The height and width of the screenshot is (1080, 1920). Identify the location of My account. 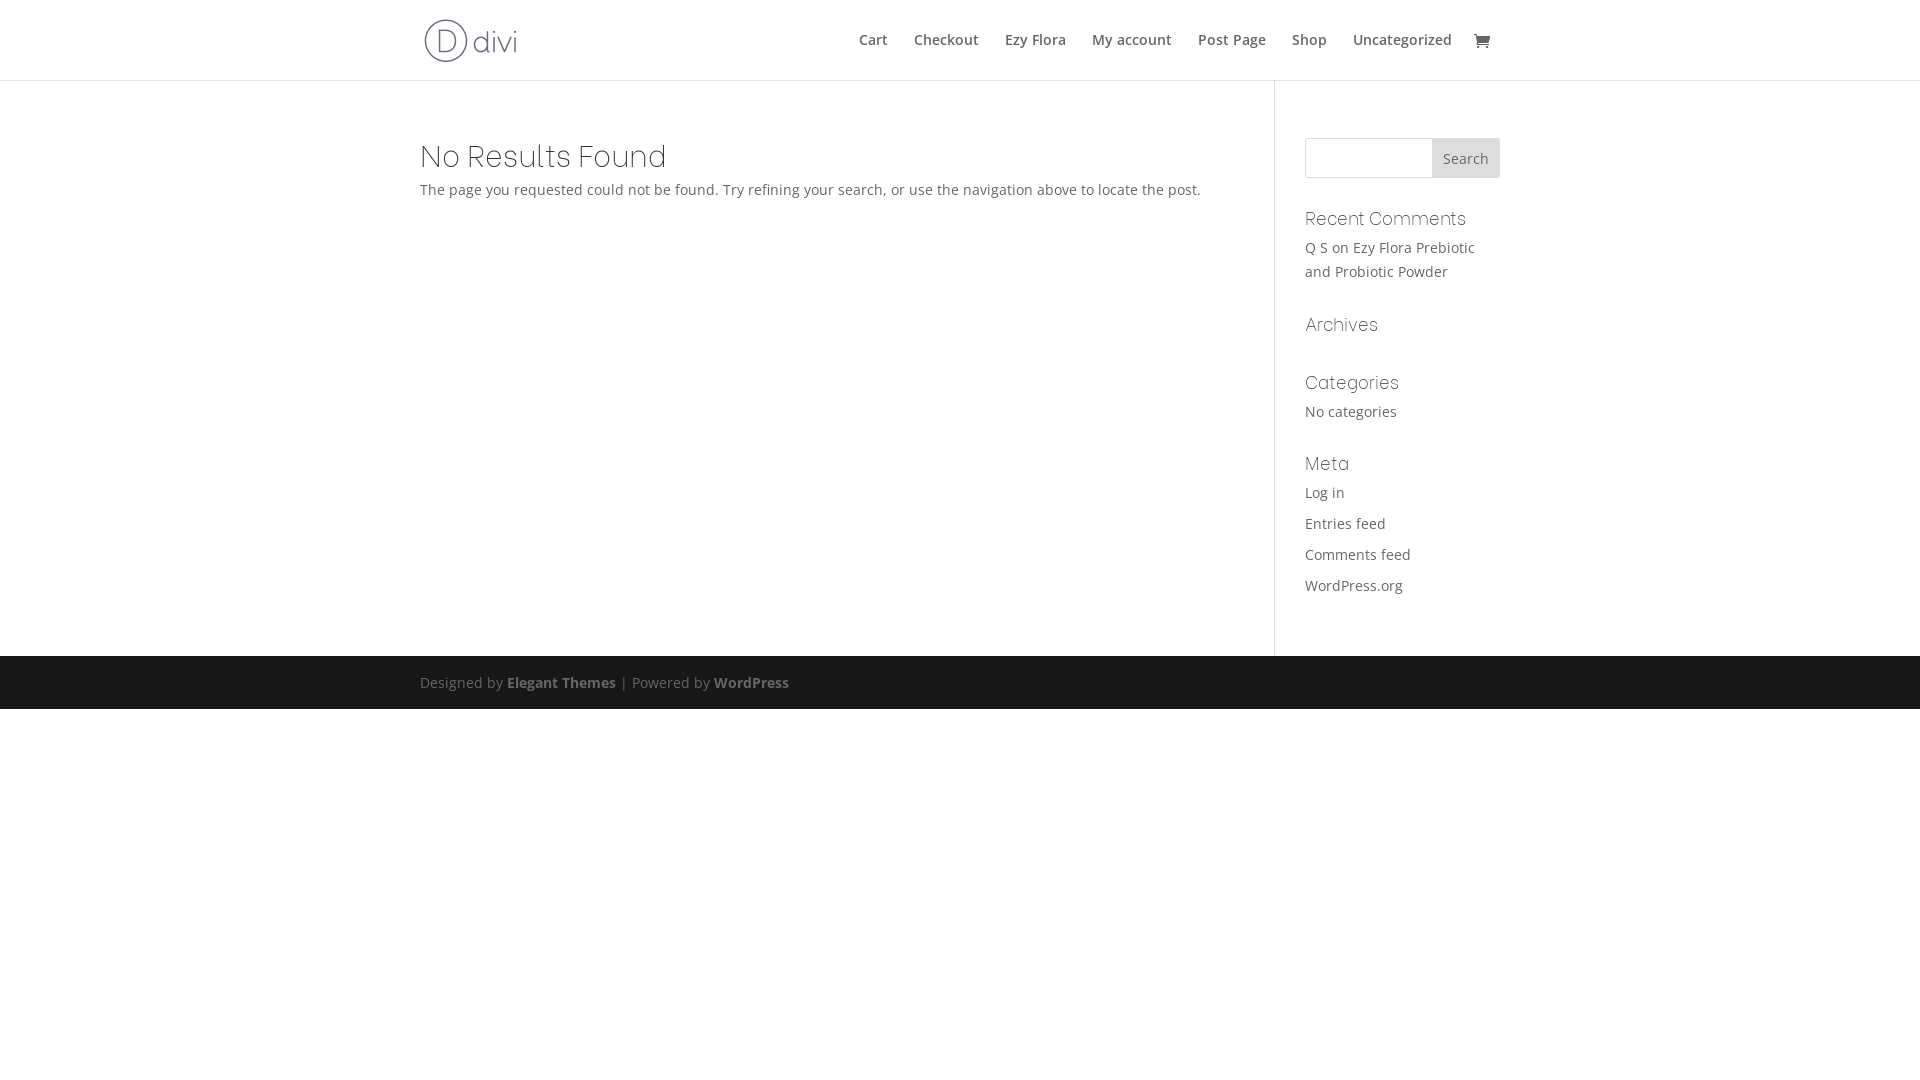
(1132, 56).